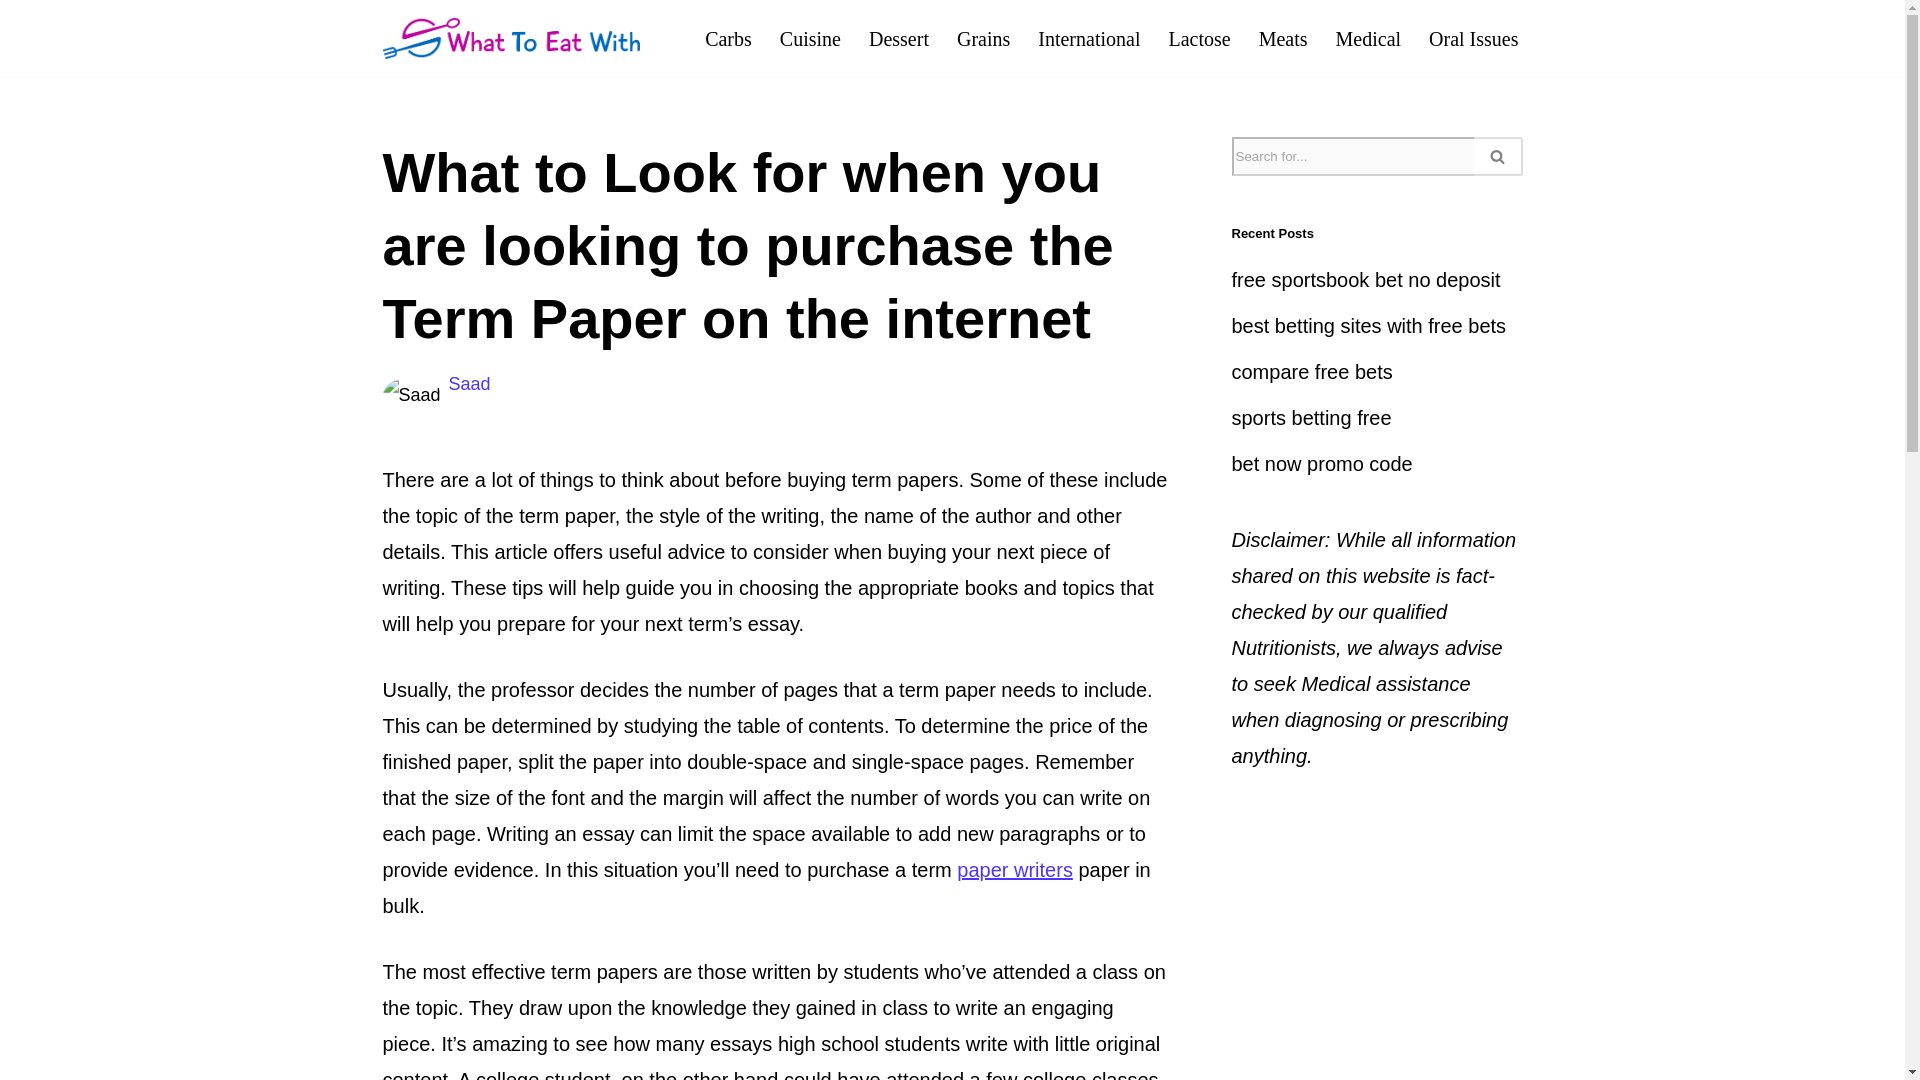 This screenshot has width=1920, height=1080. I want to click on Dessert, so click(899, 38).